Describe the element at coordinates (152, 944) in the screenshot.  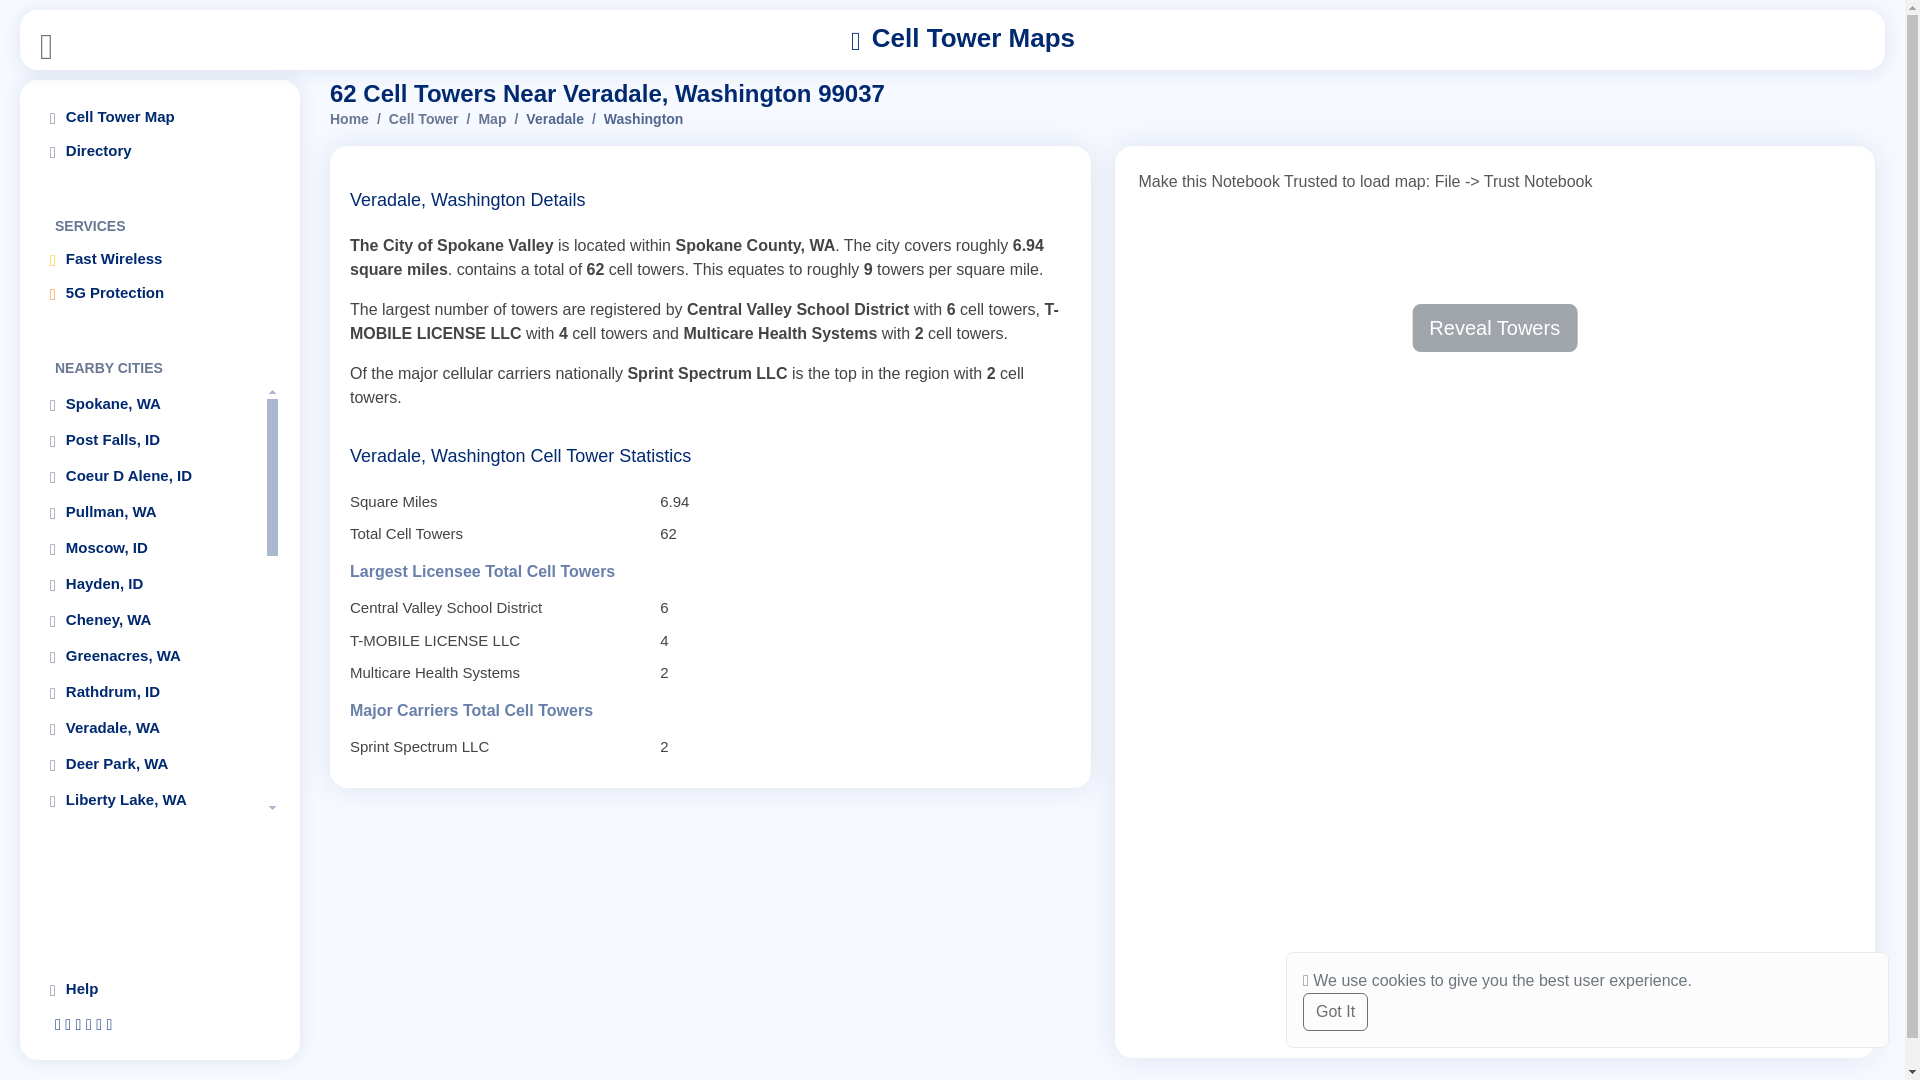
I see `Nine Mile Falls, WA` at that location.